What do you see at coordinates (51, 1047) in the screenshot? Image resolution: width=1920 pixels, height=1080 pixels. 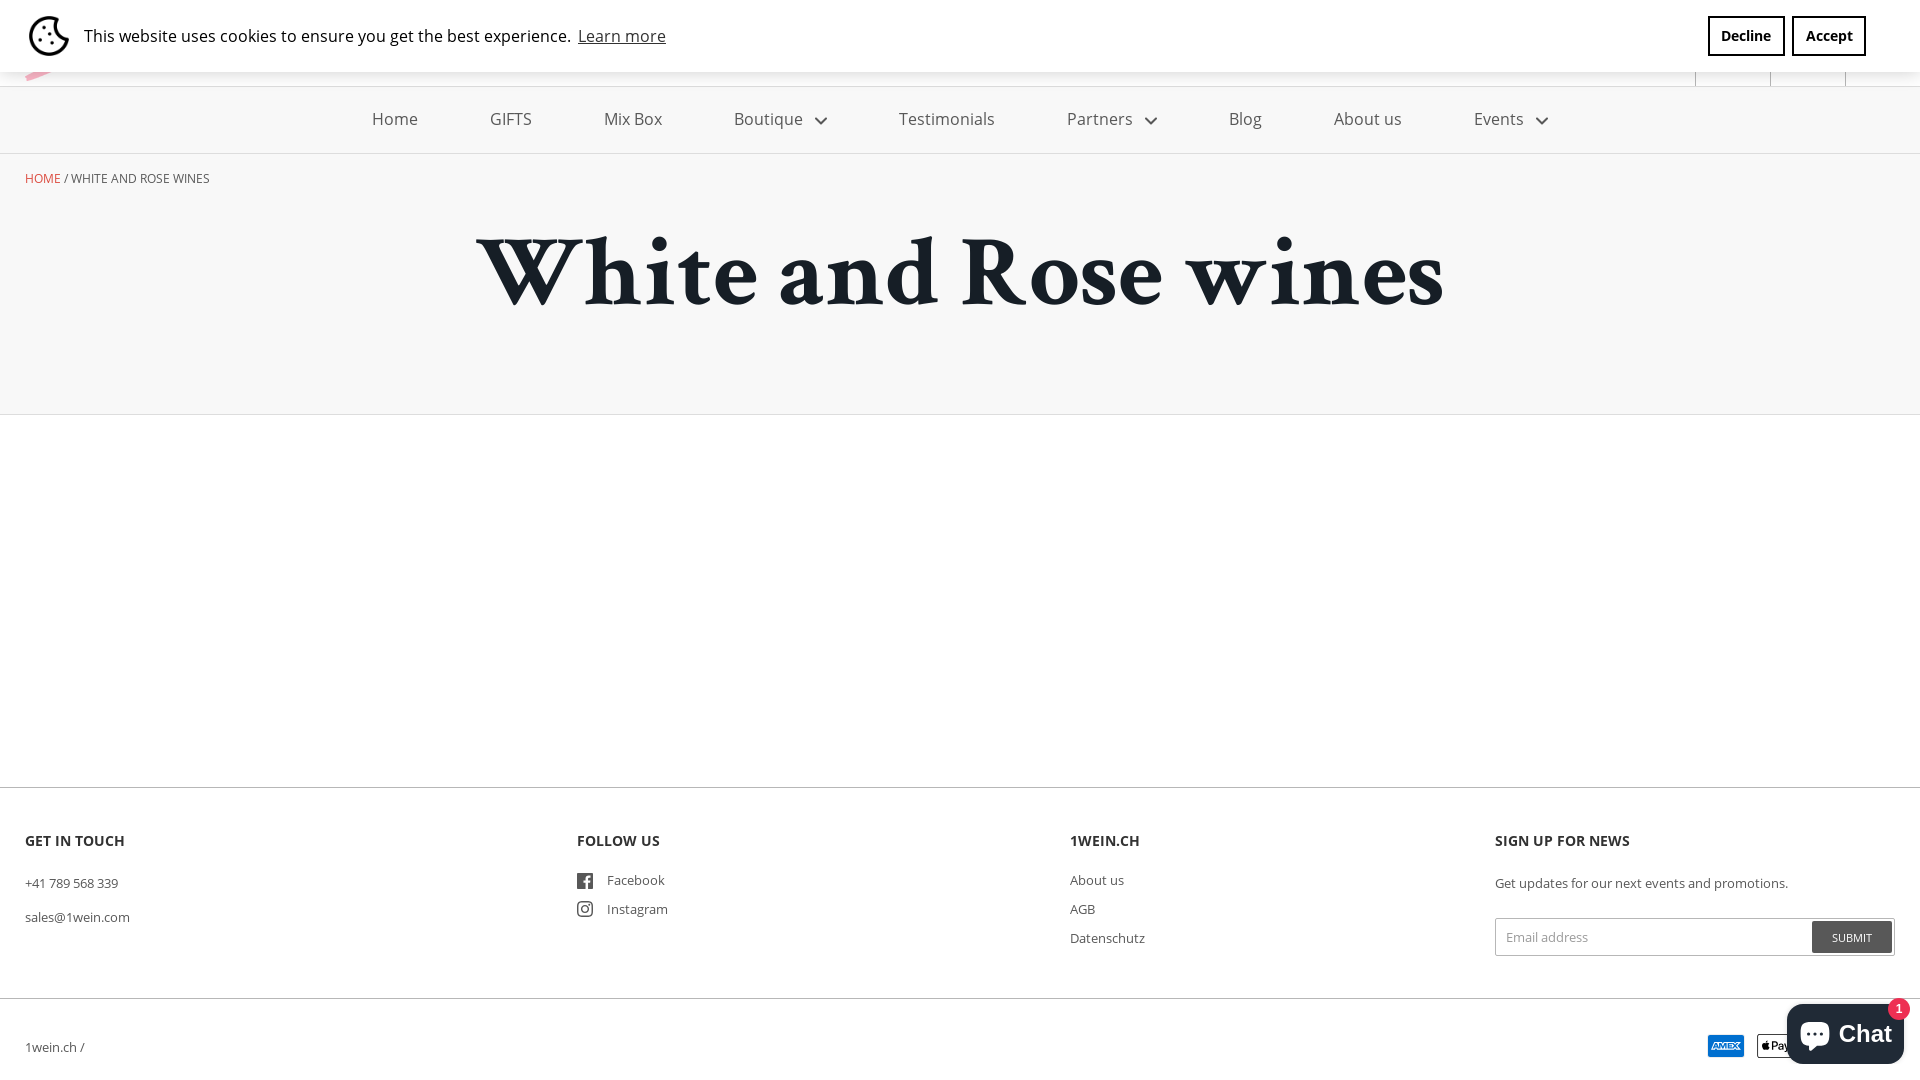 I see `1wein.ch` at bounding box center [51, 1047].